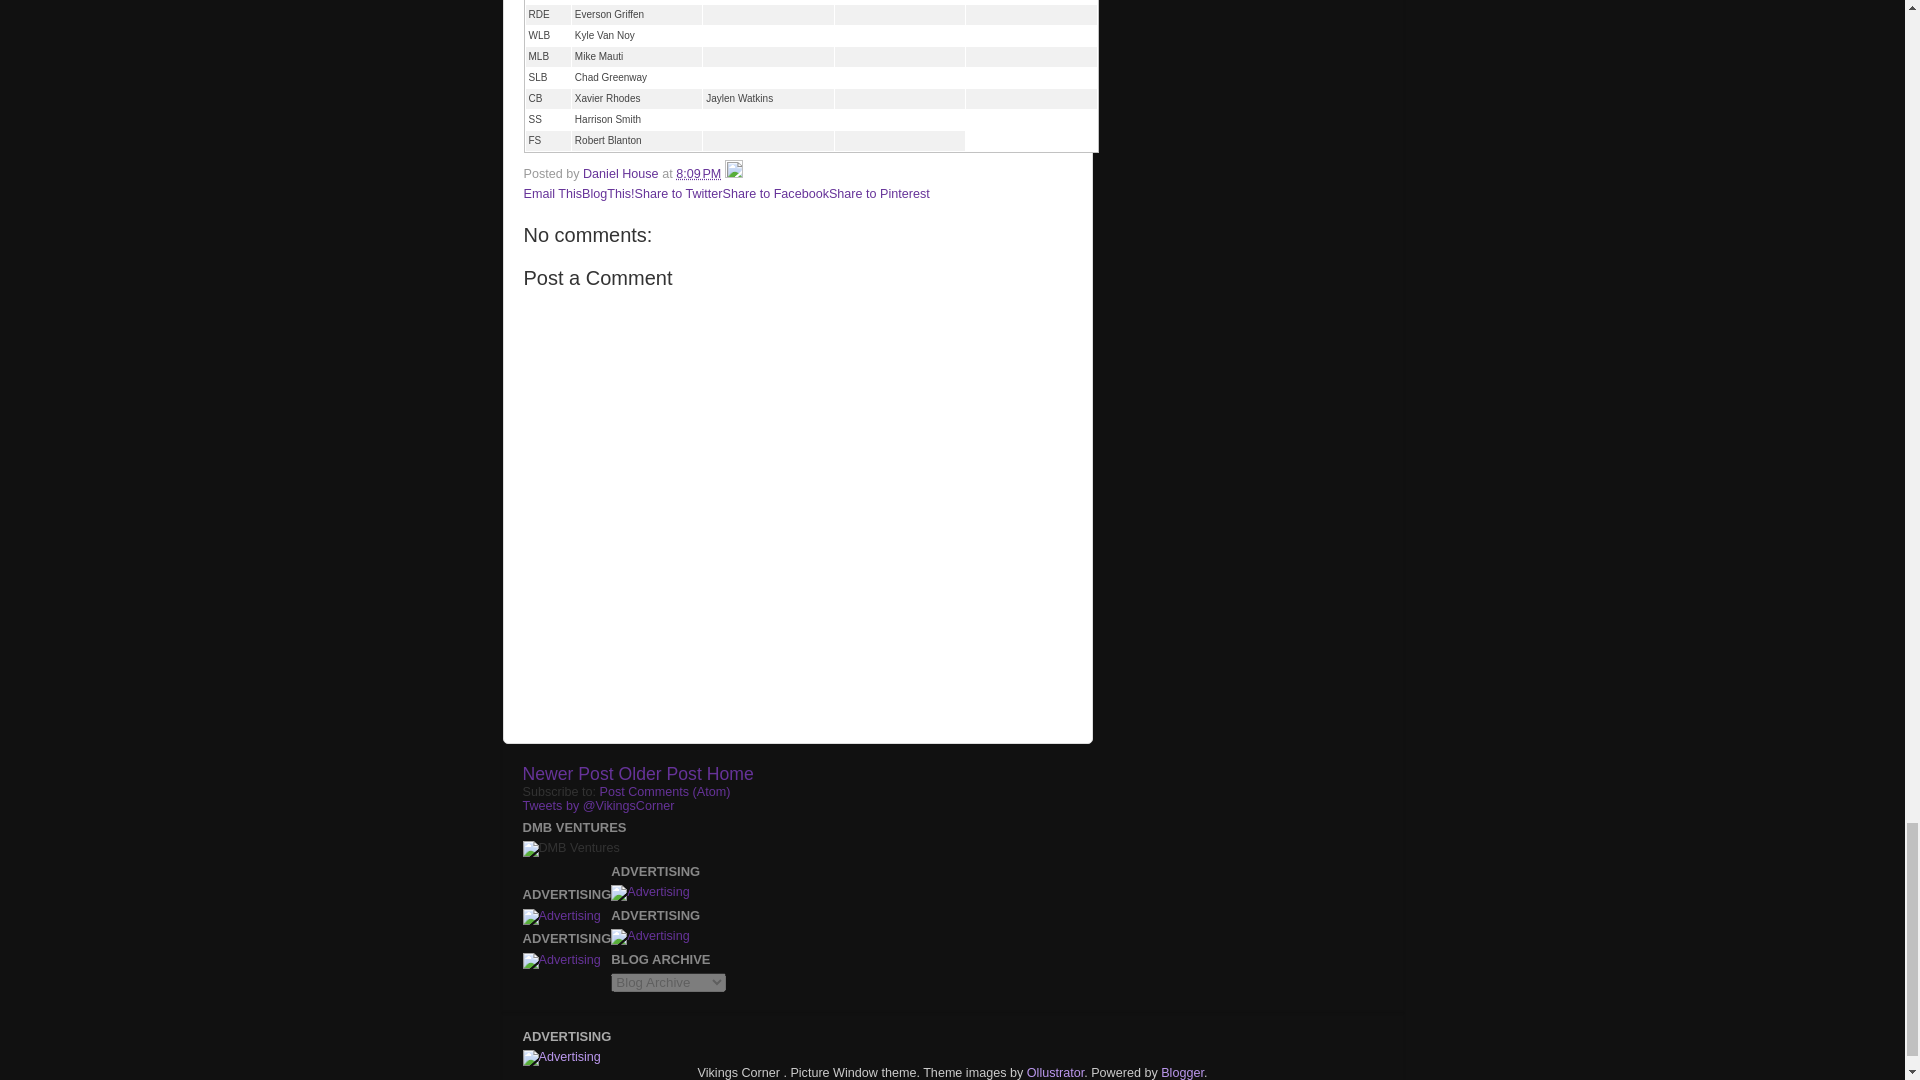 This screenshot has height=1080, width=1920. Describe the element at coordinates (554, 193) in the screenshot. I see `Email This` at that location.